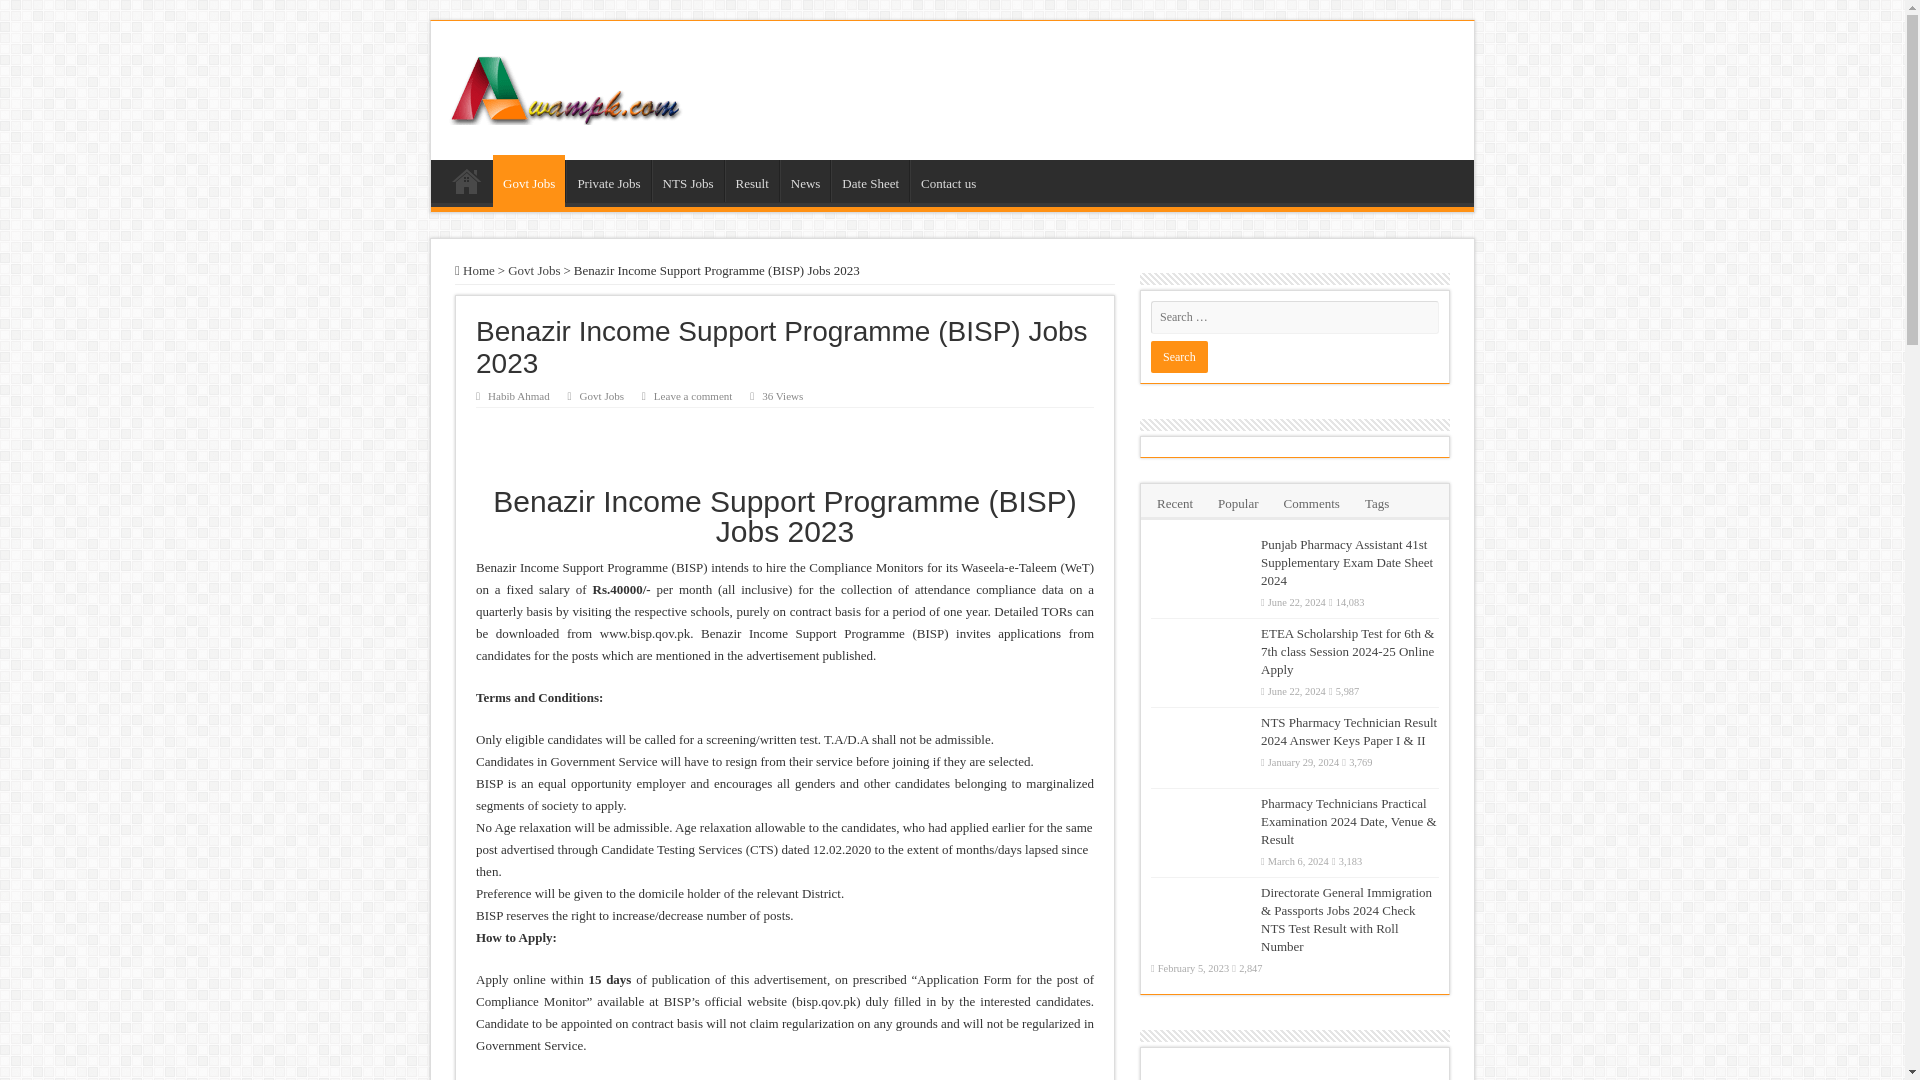 This screenshot has height=1080, width=1920. I want to click on Home, so click(475, 270).